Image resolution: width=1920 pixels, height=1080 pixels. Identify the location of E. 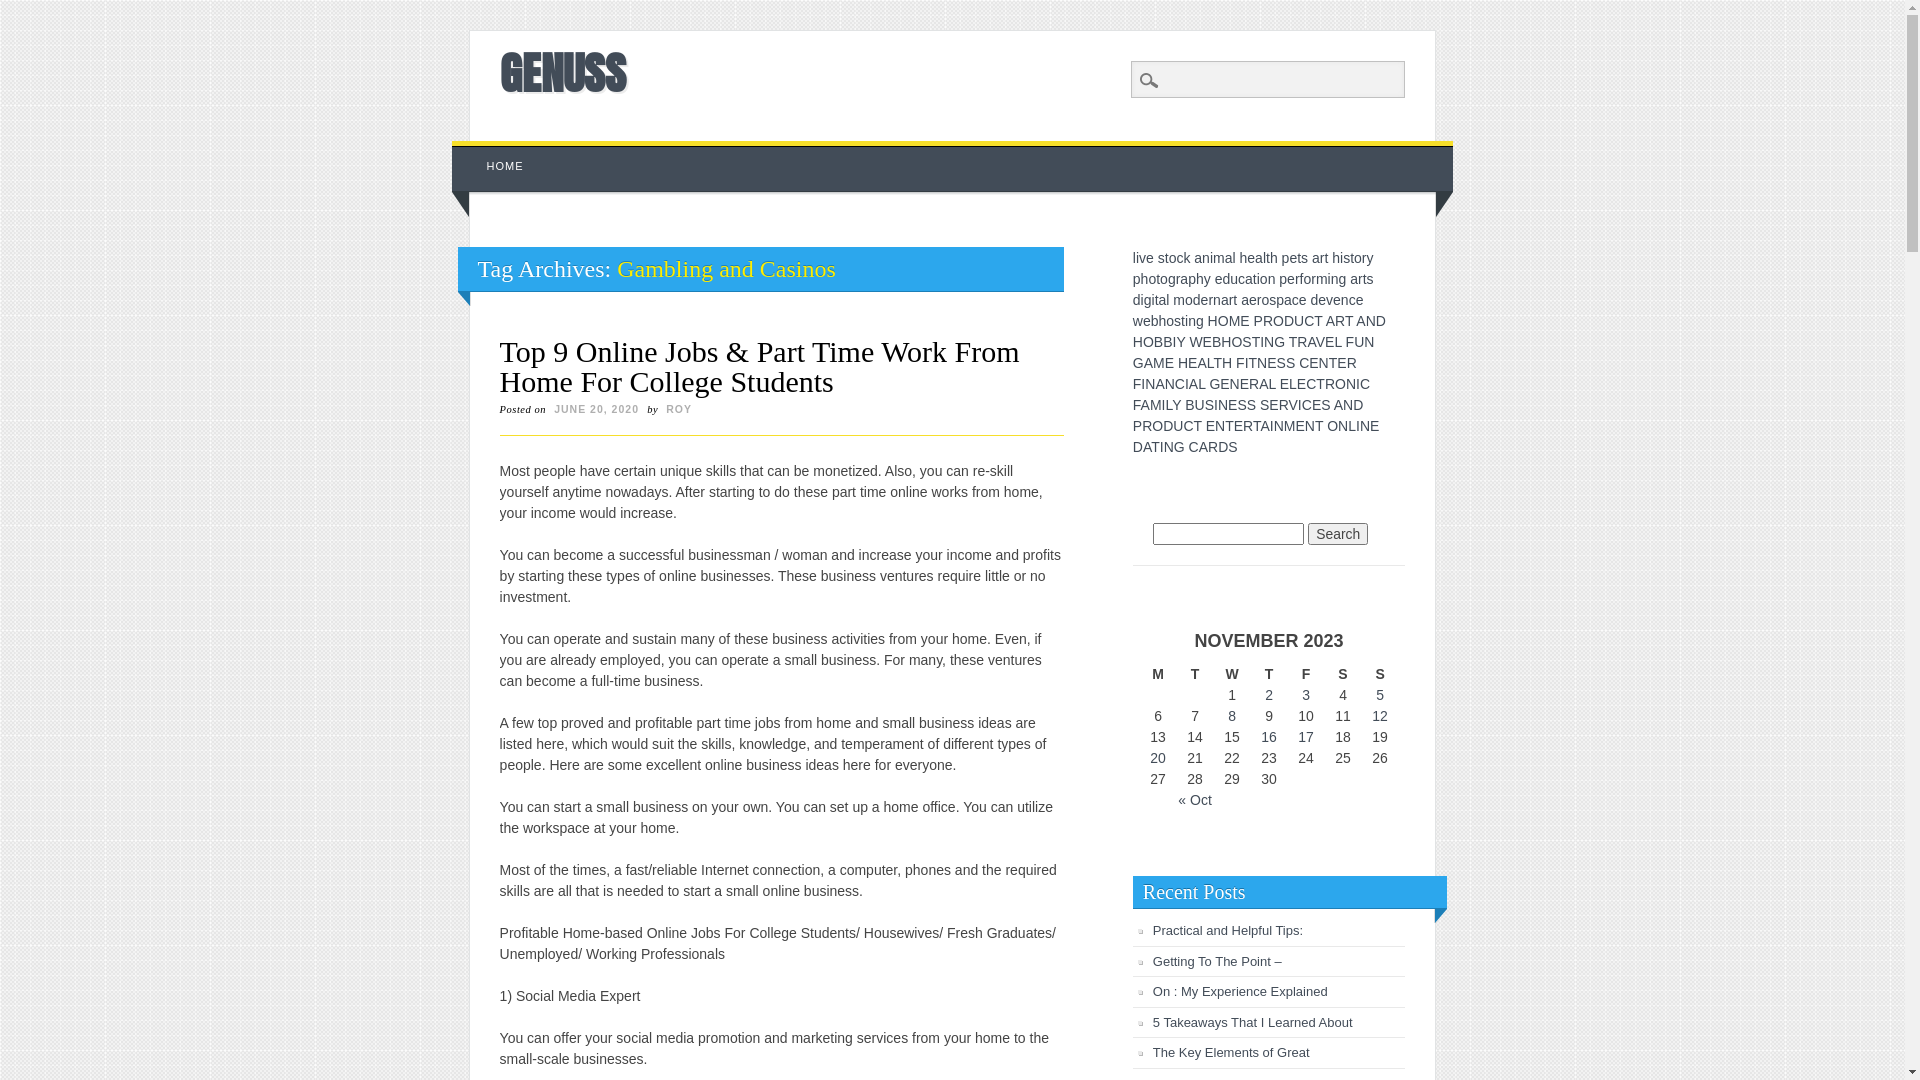
(1232, 405).